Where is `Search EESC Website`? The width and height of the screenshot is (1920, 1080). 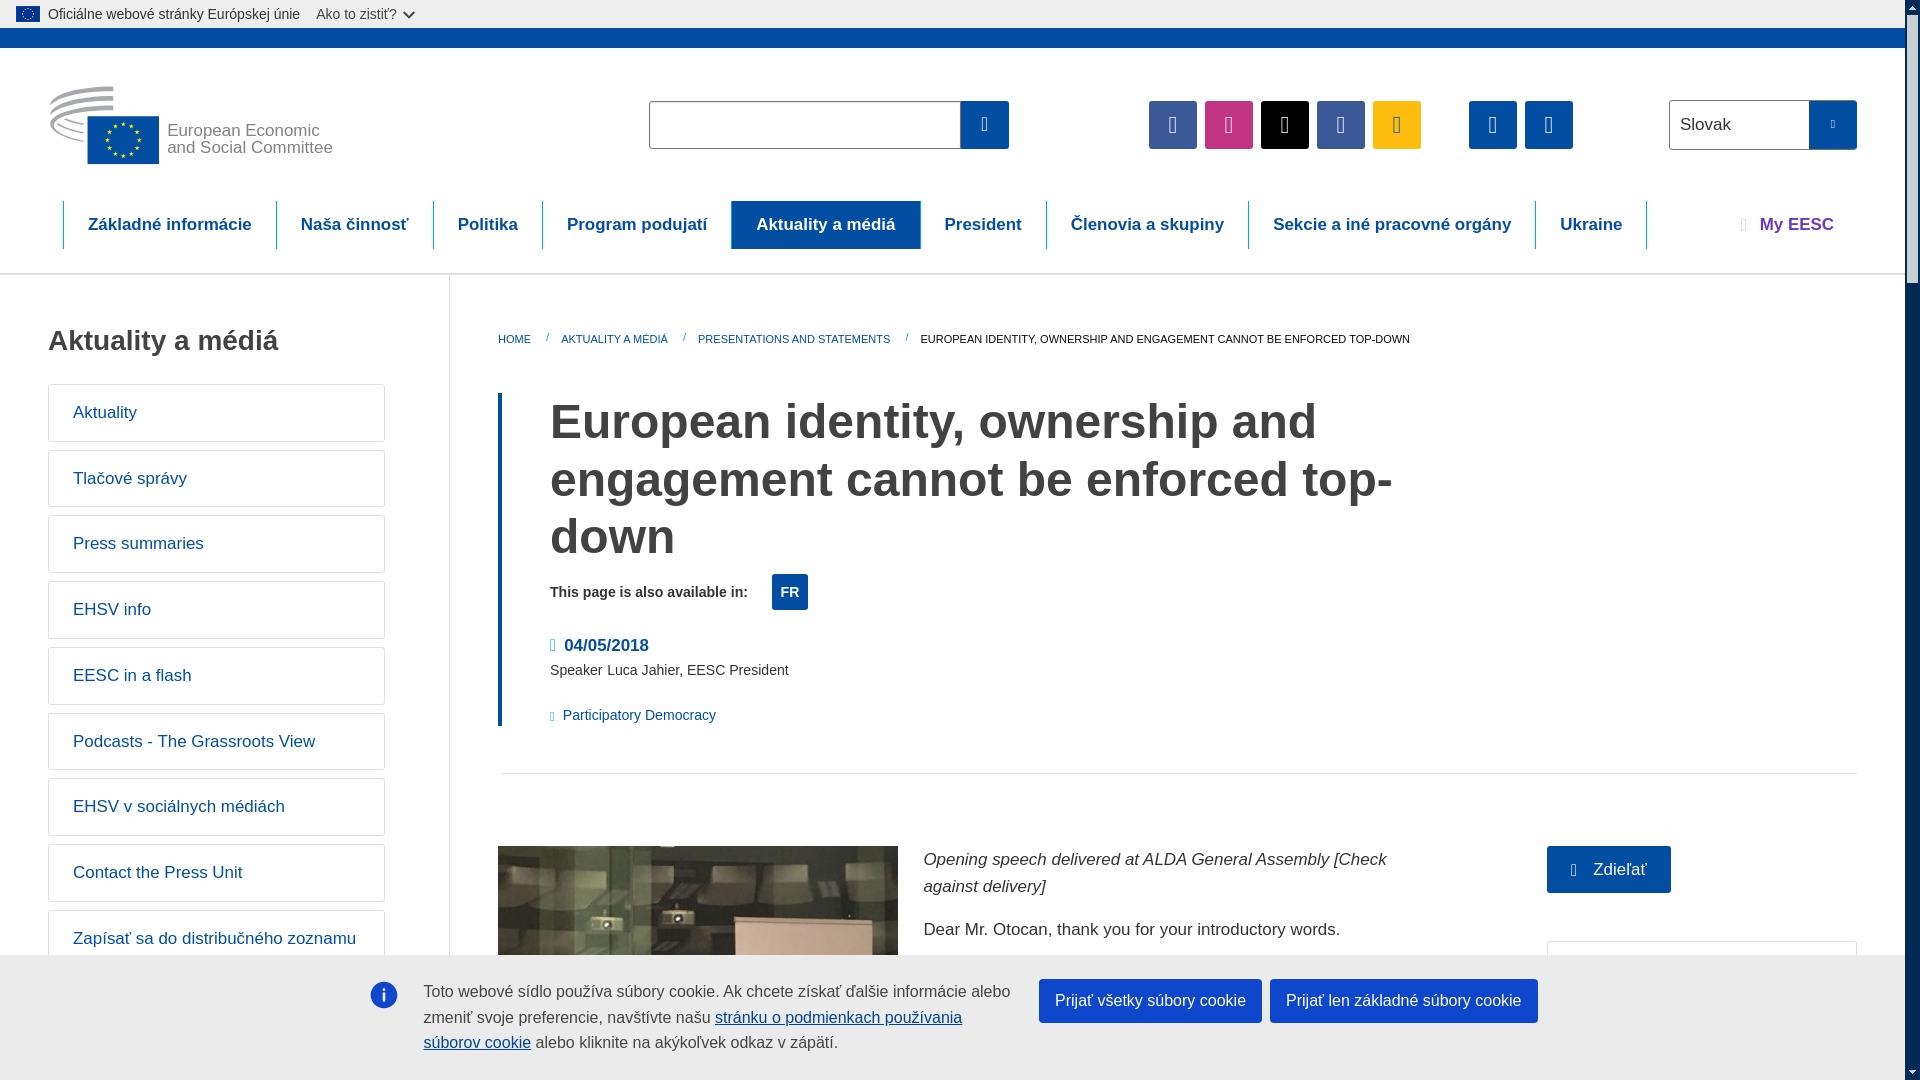 Search EESC Website is located at coordinates (985, 124).